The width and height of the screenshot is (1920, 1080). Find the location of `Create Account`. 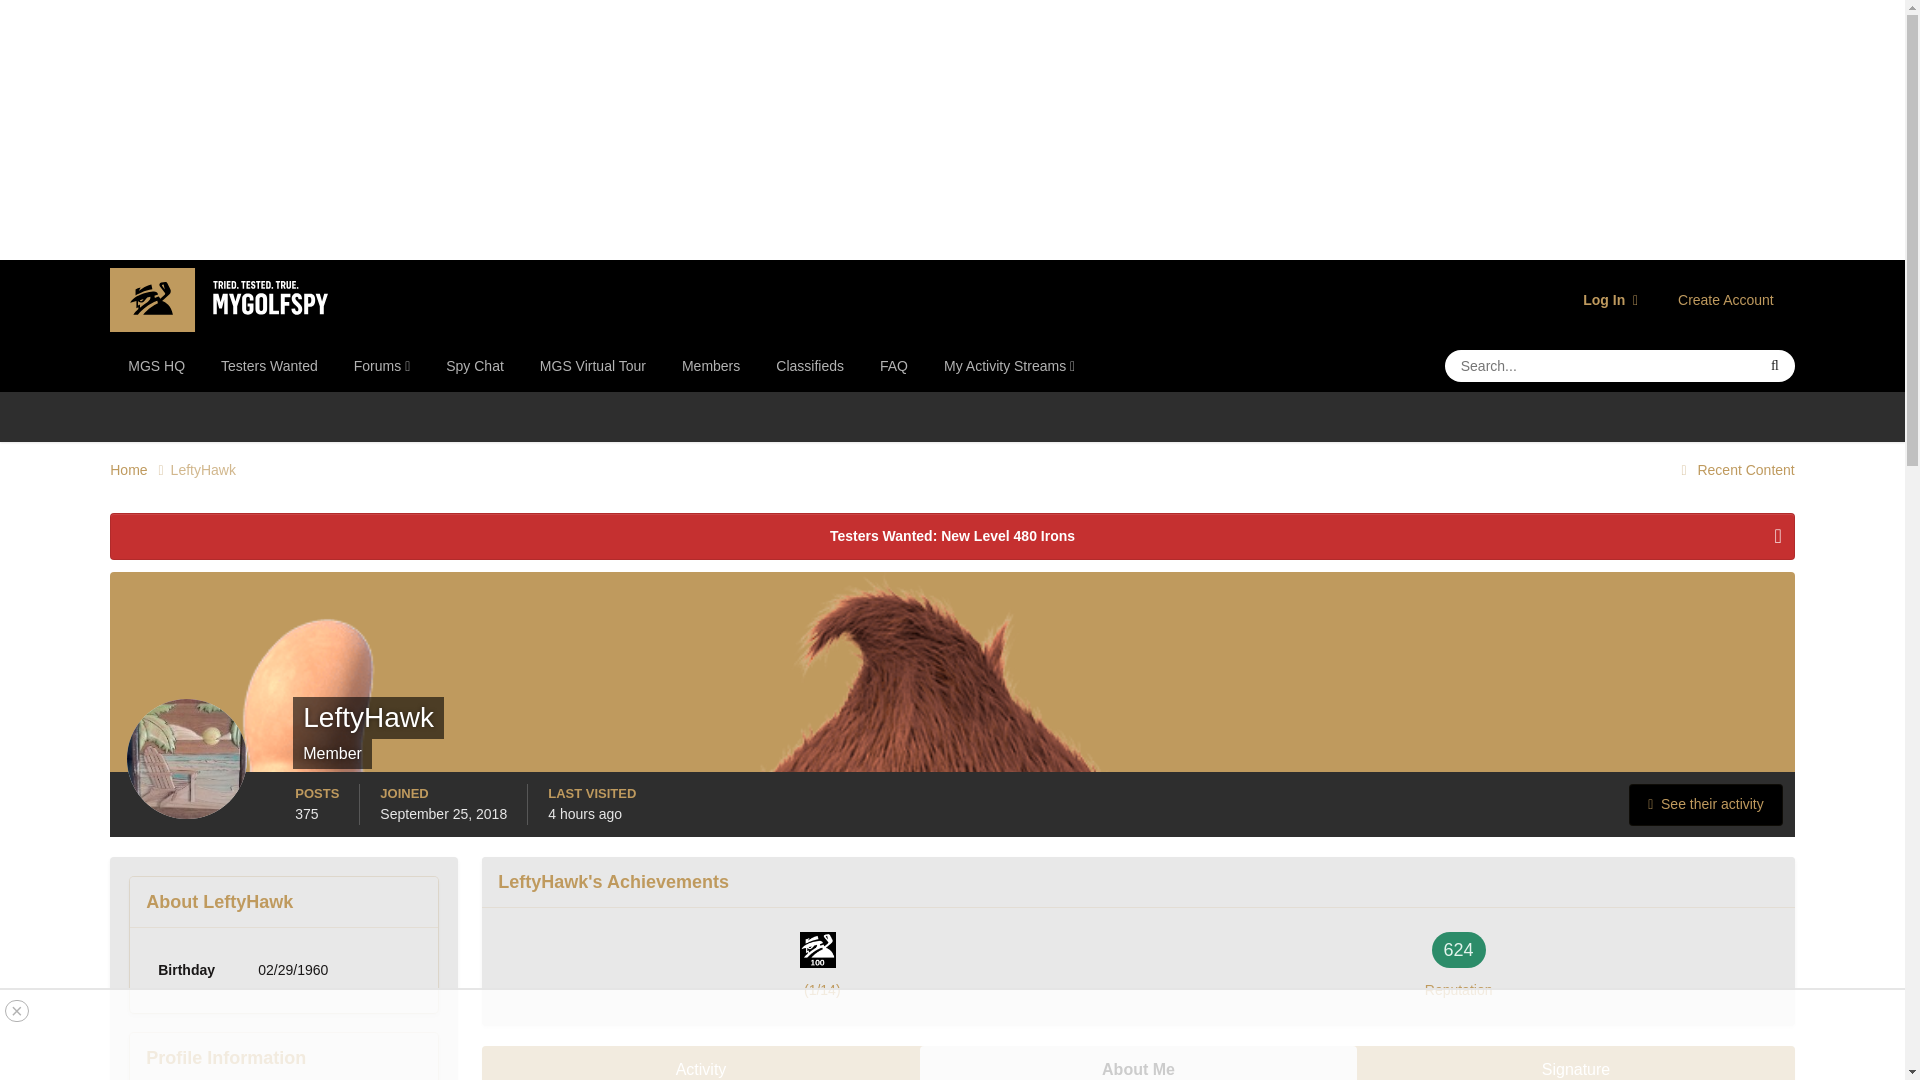

Create Account is located at coordinates (1726, 299).